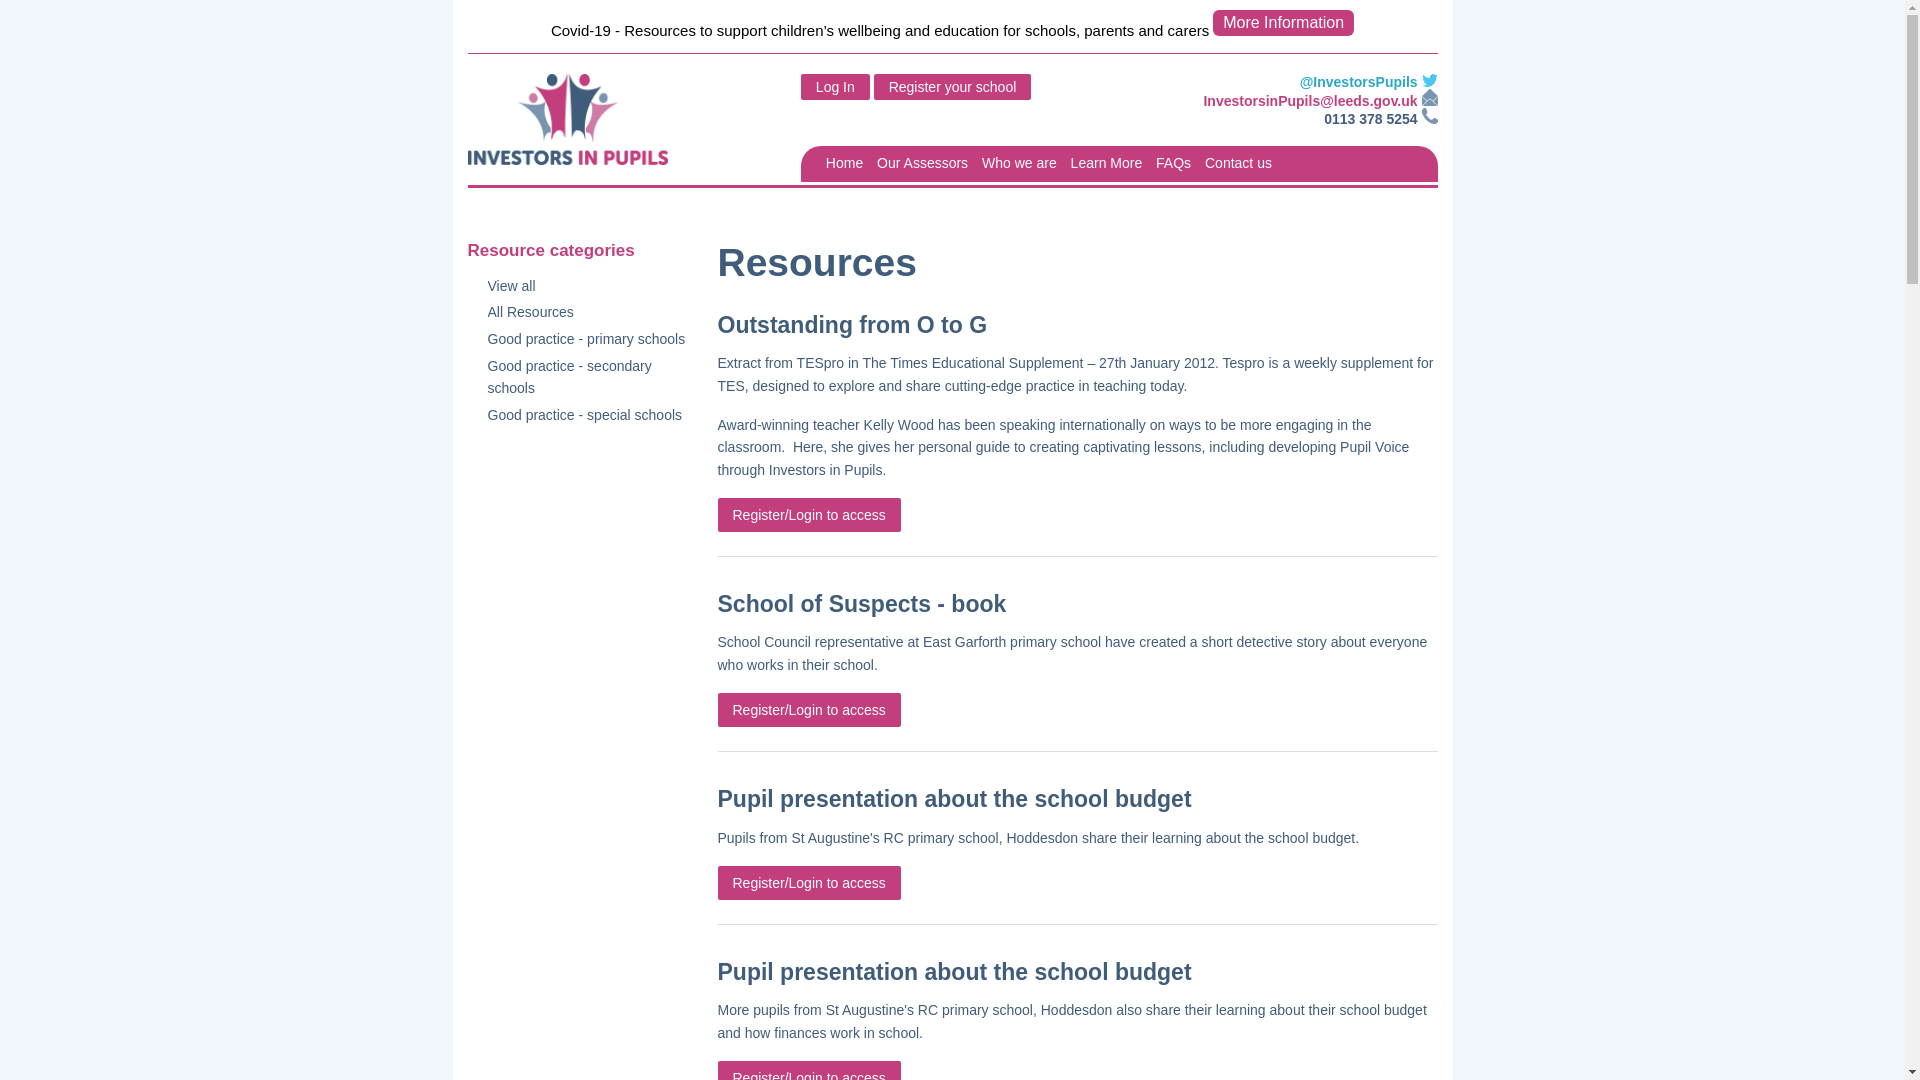  Describe the element at coordinates (587, 377) in the screenshot. I see `Good practice - secondary schools` at that location.